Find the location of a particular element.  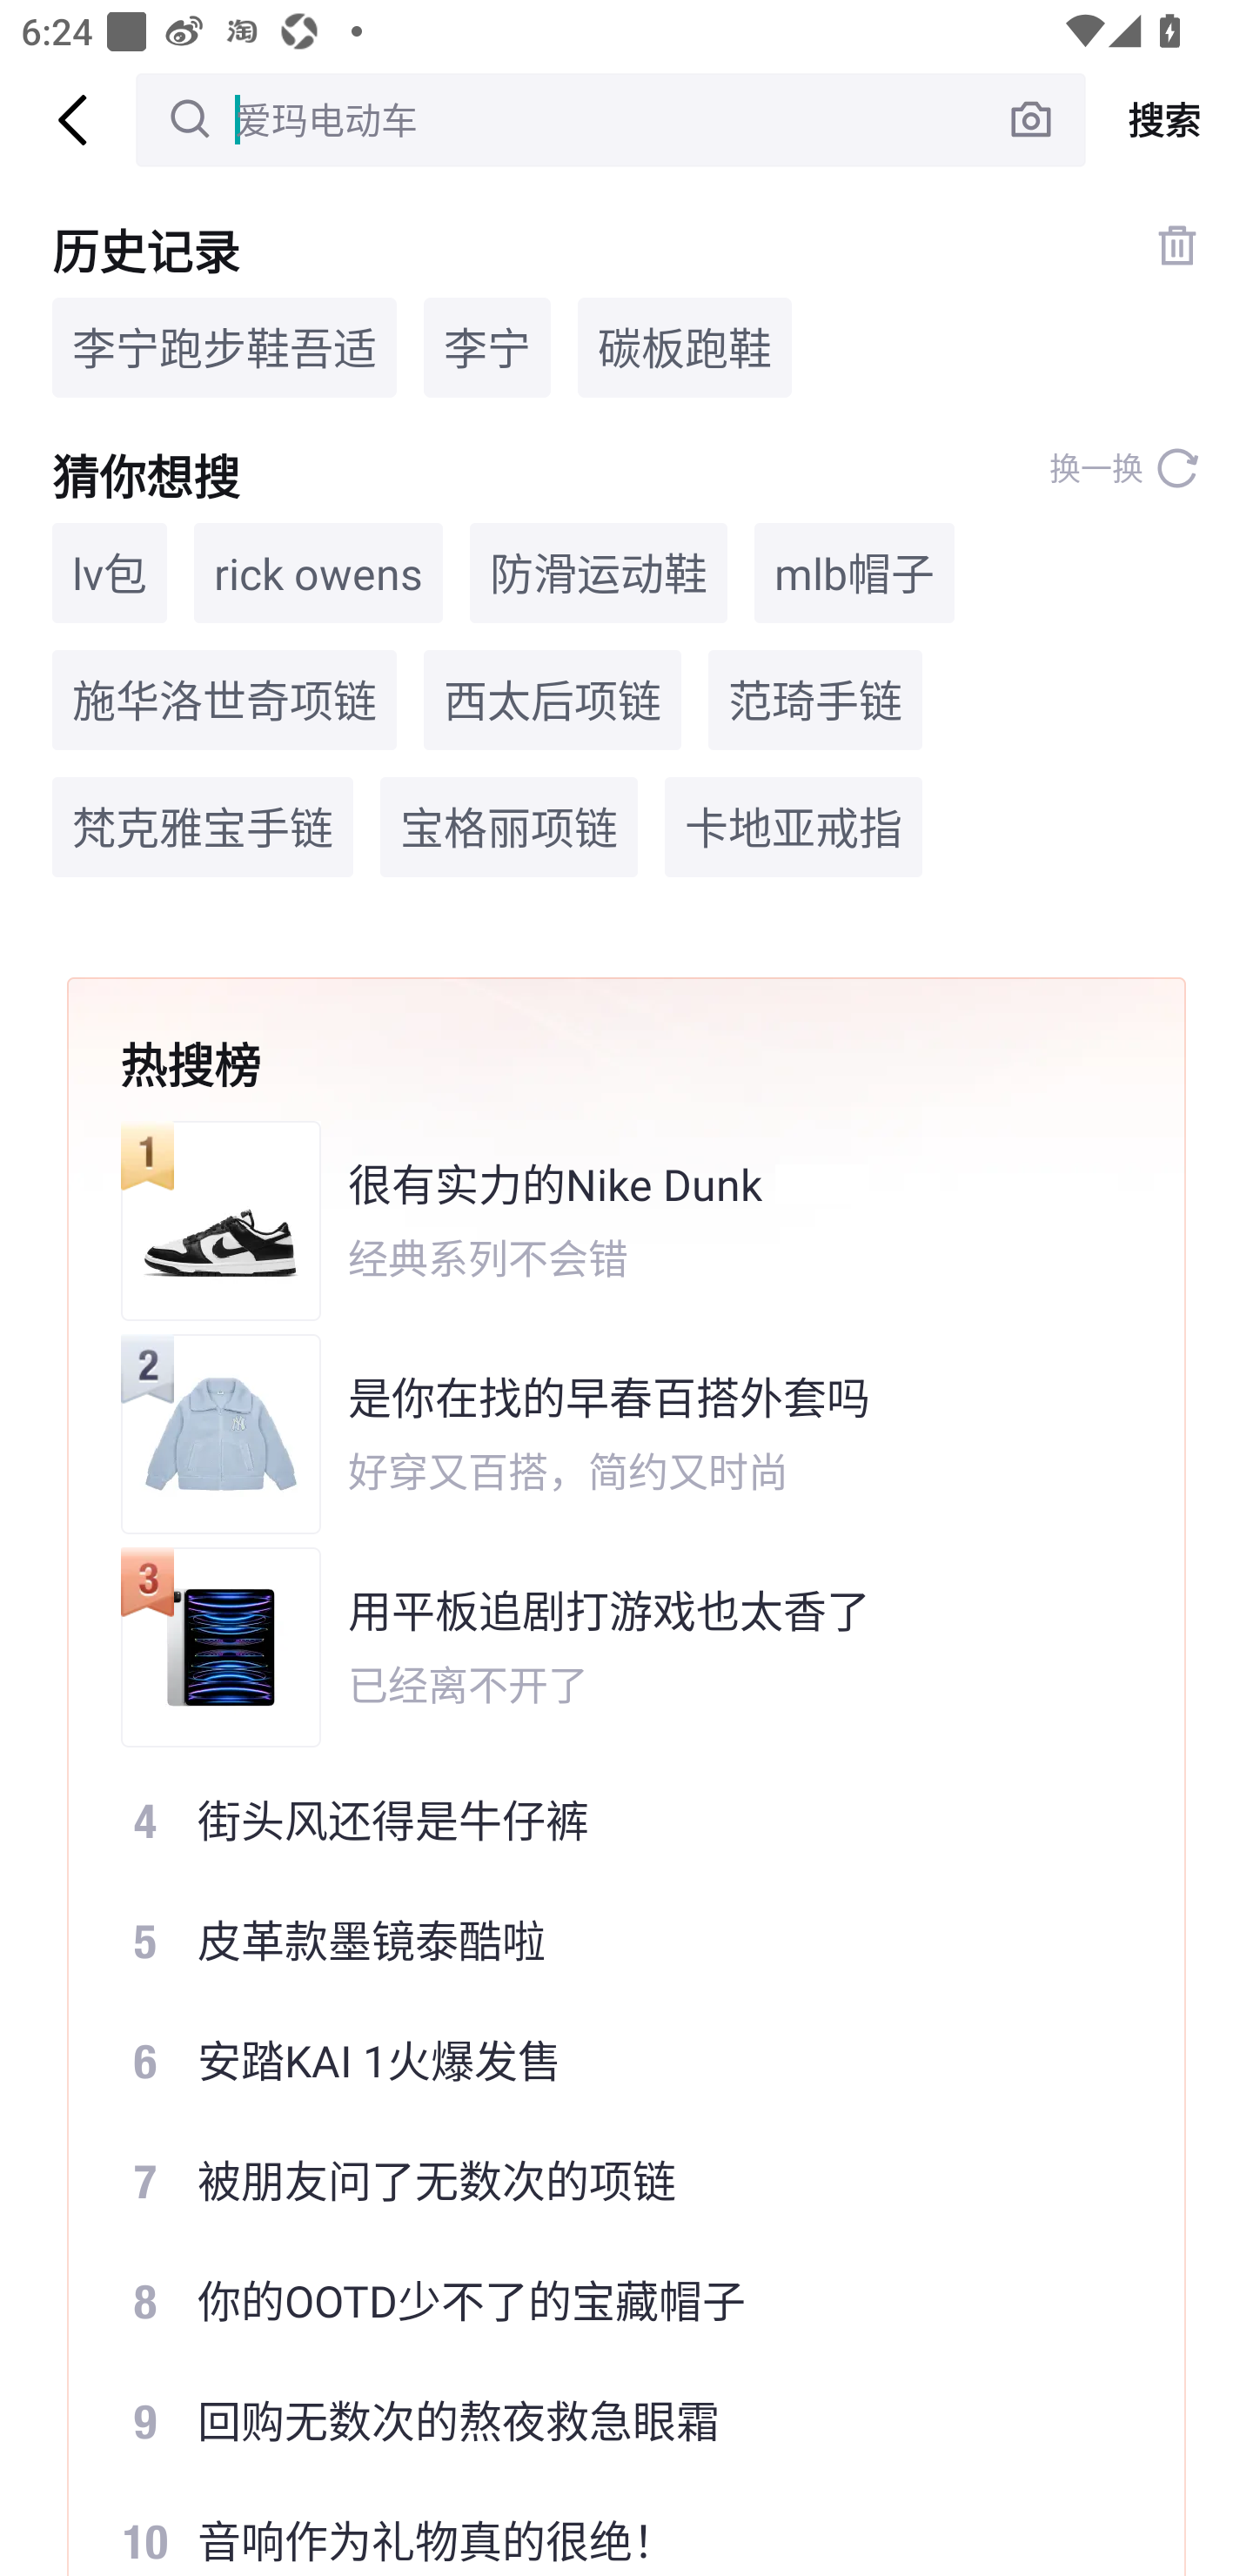

很有实力的Nike Dunk 经典系列不会错 is located at coordinates (606, 1220).